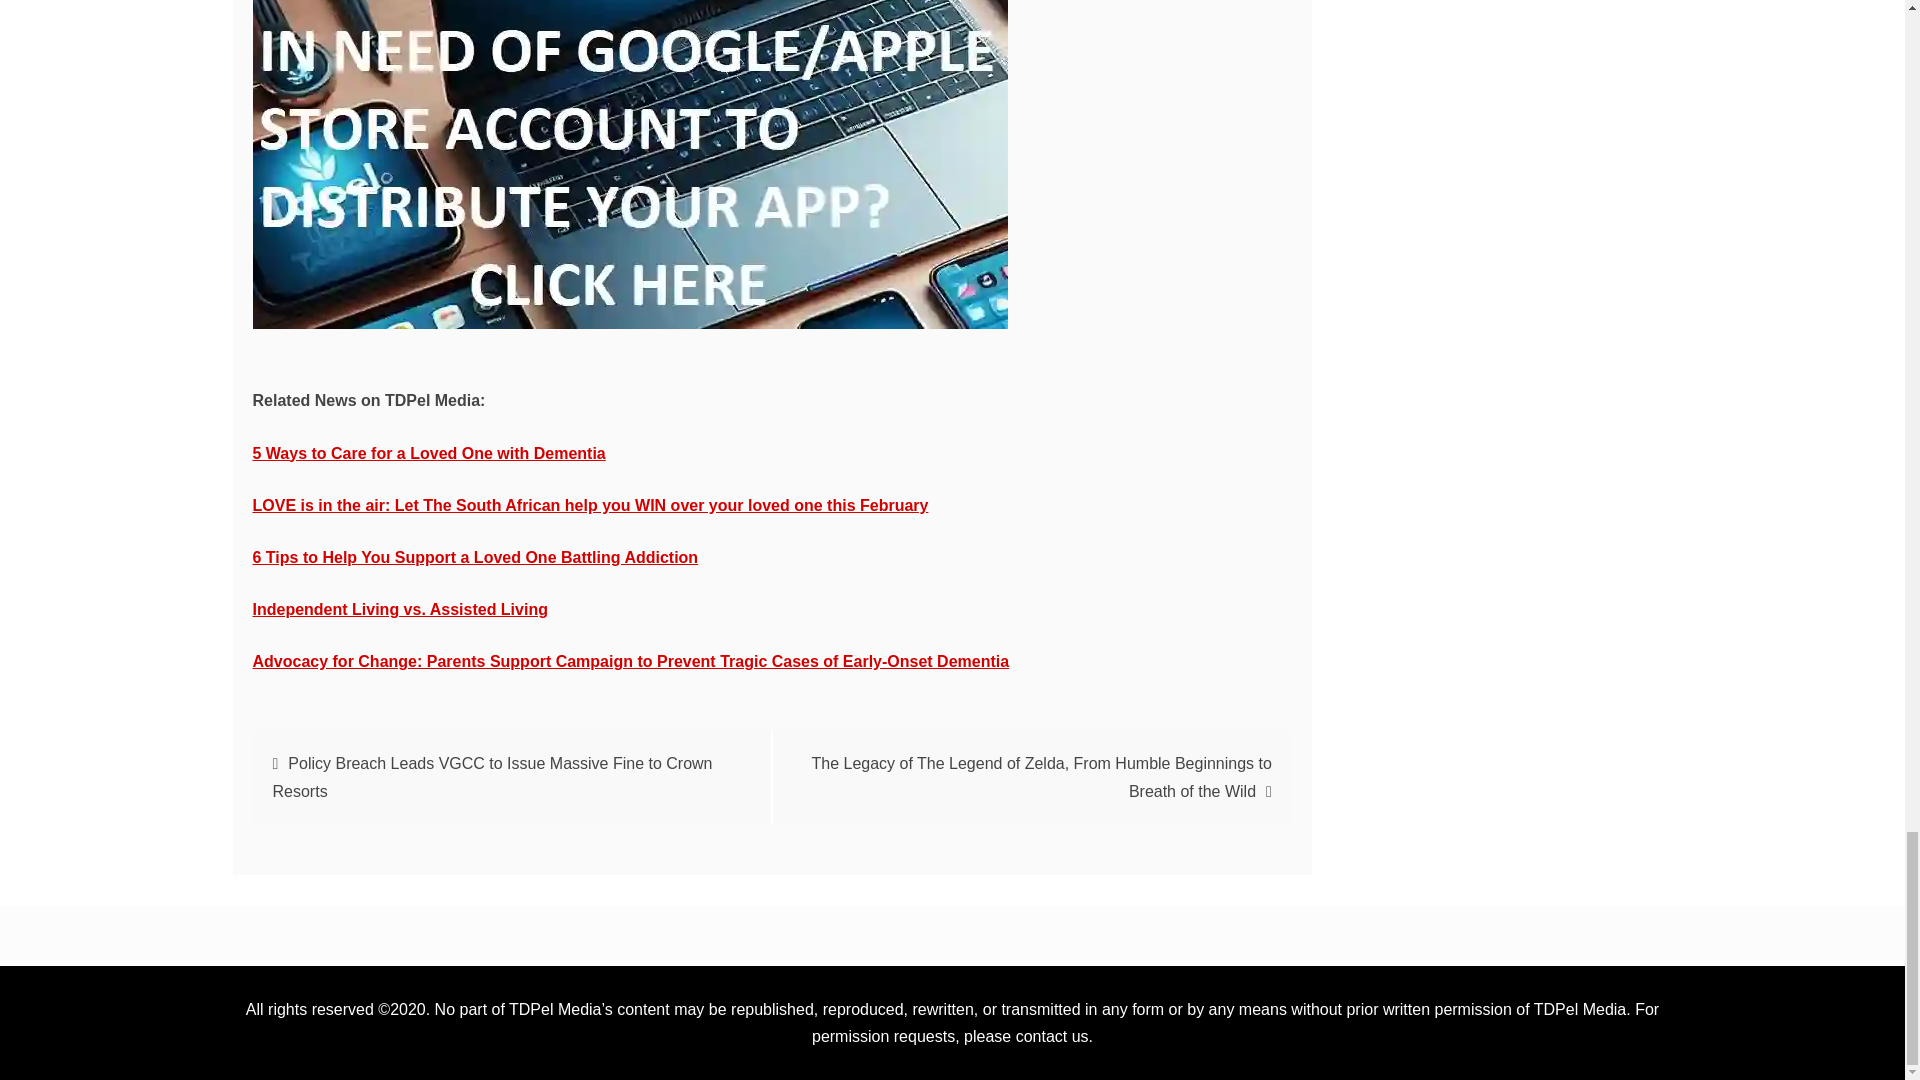 This screenshot has height=1080, width=1920. I want to click on 5 Ways to Care for a Loved One with Dementia, so click(428, 453).